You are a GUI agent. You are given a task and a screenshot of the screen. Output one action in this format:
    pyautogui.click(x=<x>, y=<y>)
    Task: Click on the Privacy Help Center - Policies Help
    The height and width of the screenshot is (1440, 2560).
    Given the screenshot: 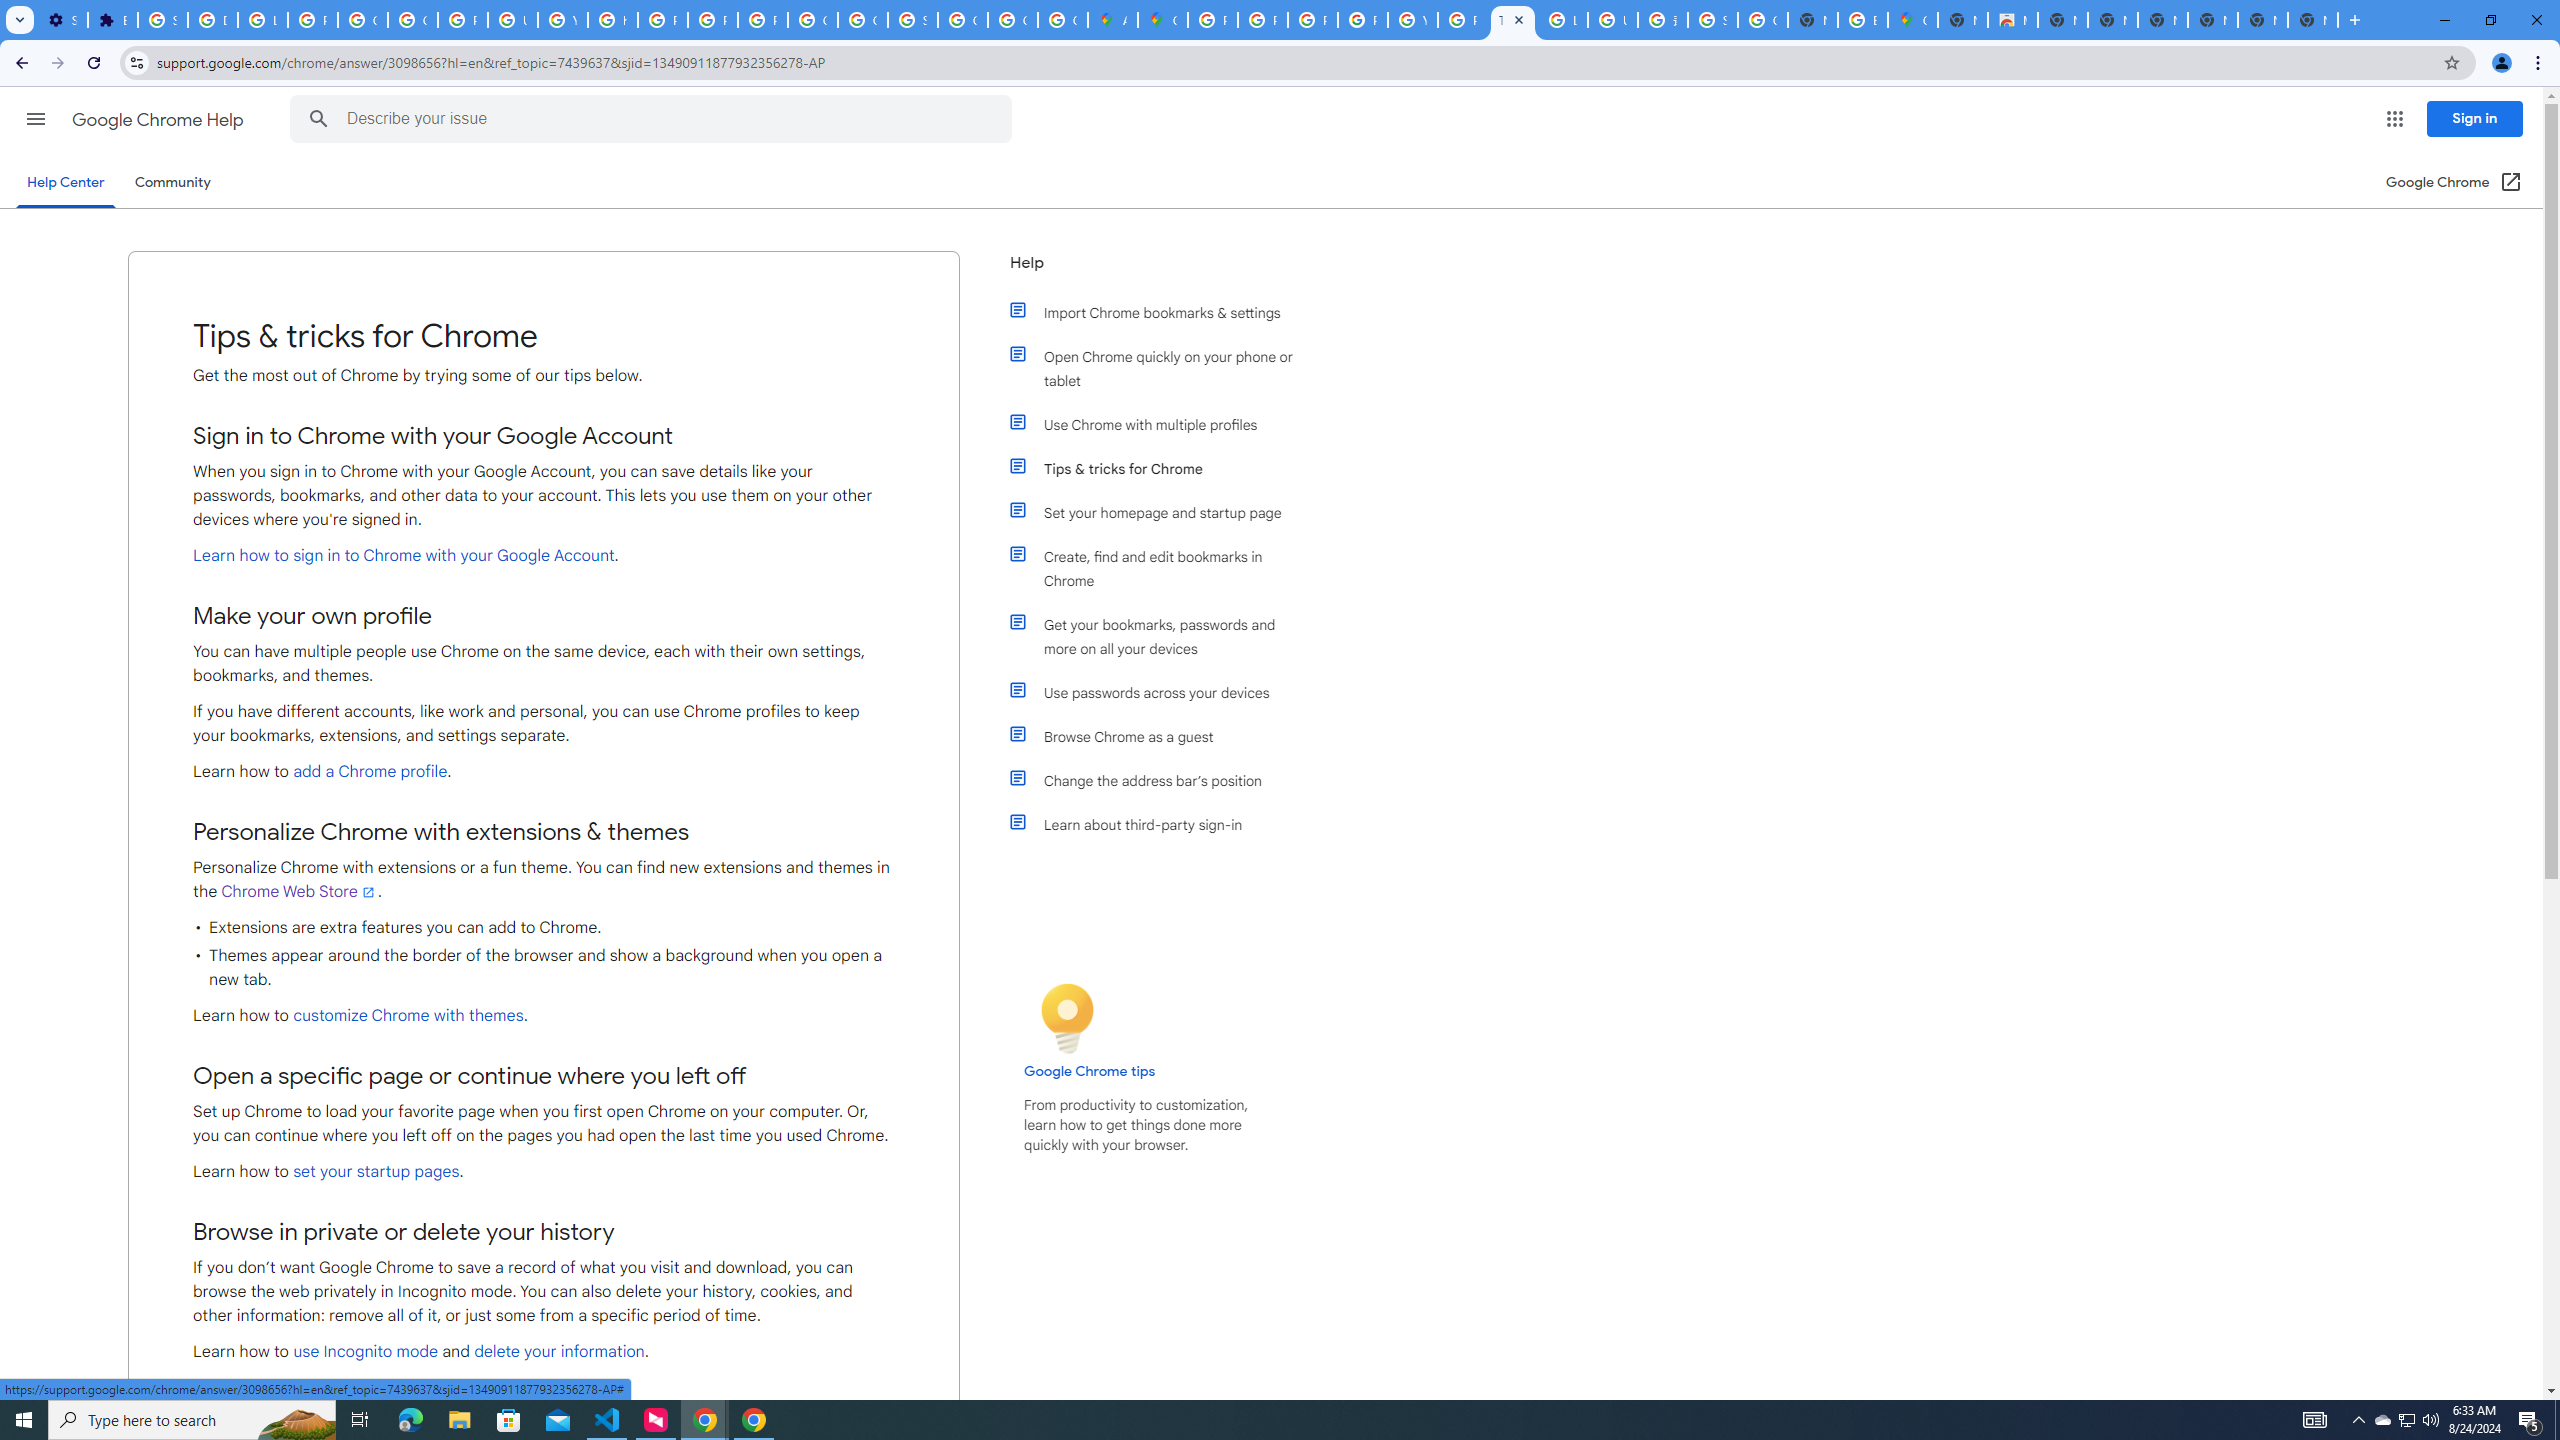 What is the action you would take?
    pyautogui.click(x=1262, y=20)
    